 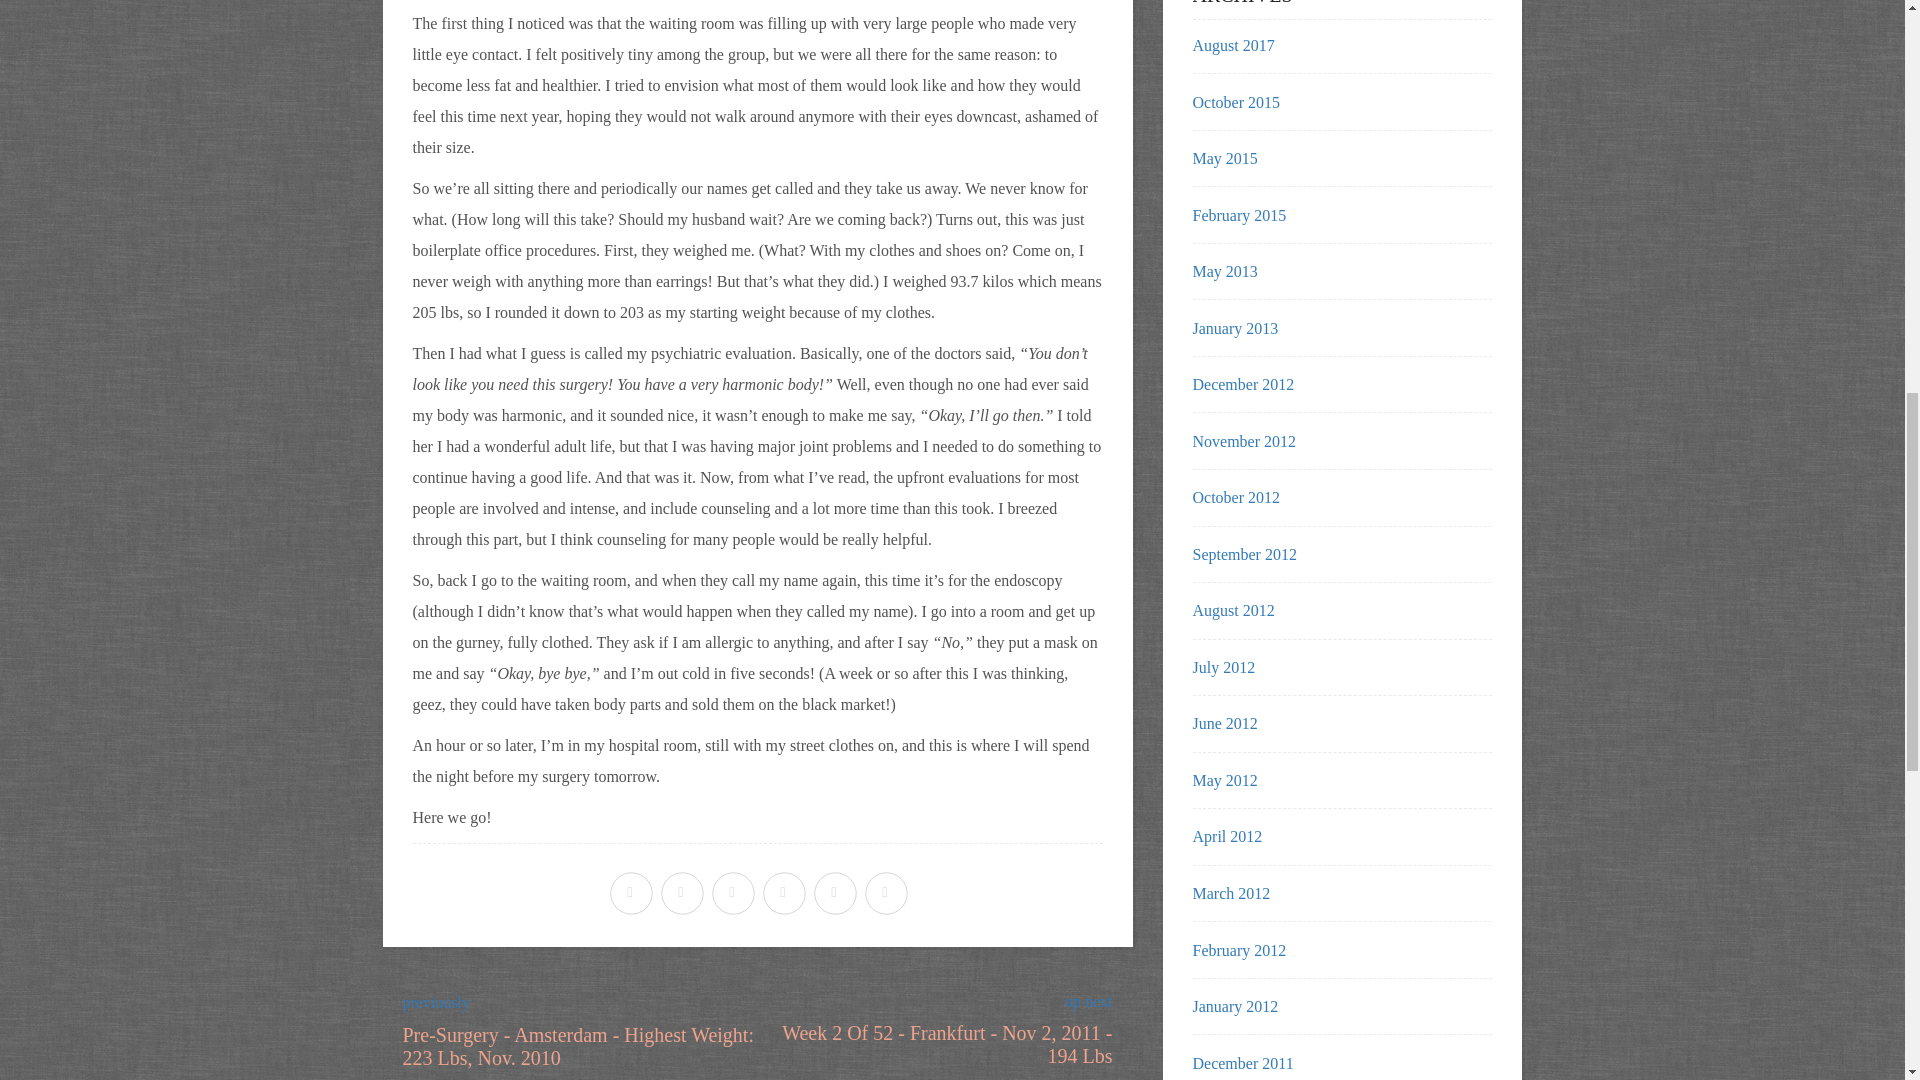 I want to click on October 2015, so click(x=952, y=1016).